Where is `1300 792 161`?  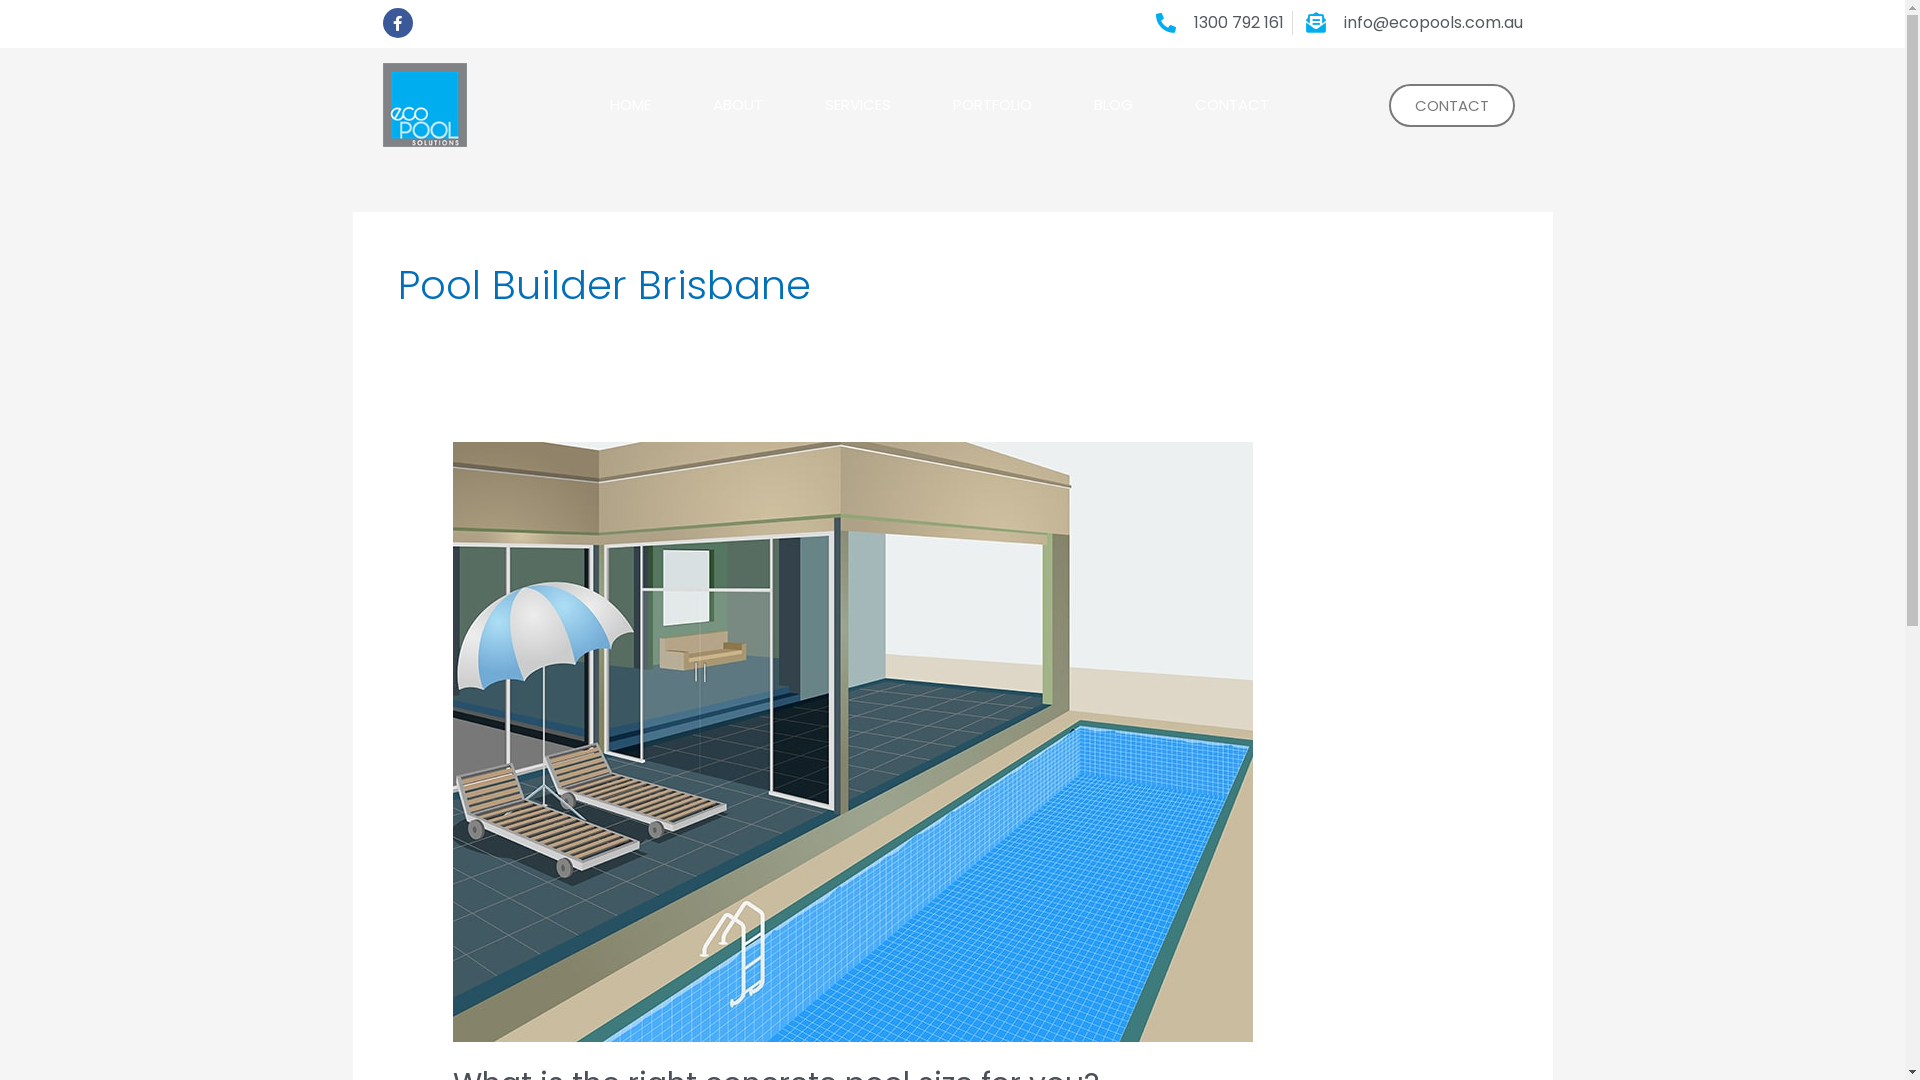
1300 792 161 is located at coordinates (1216, 23).